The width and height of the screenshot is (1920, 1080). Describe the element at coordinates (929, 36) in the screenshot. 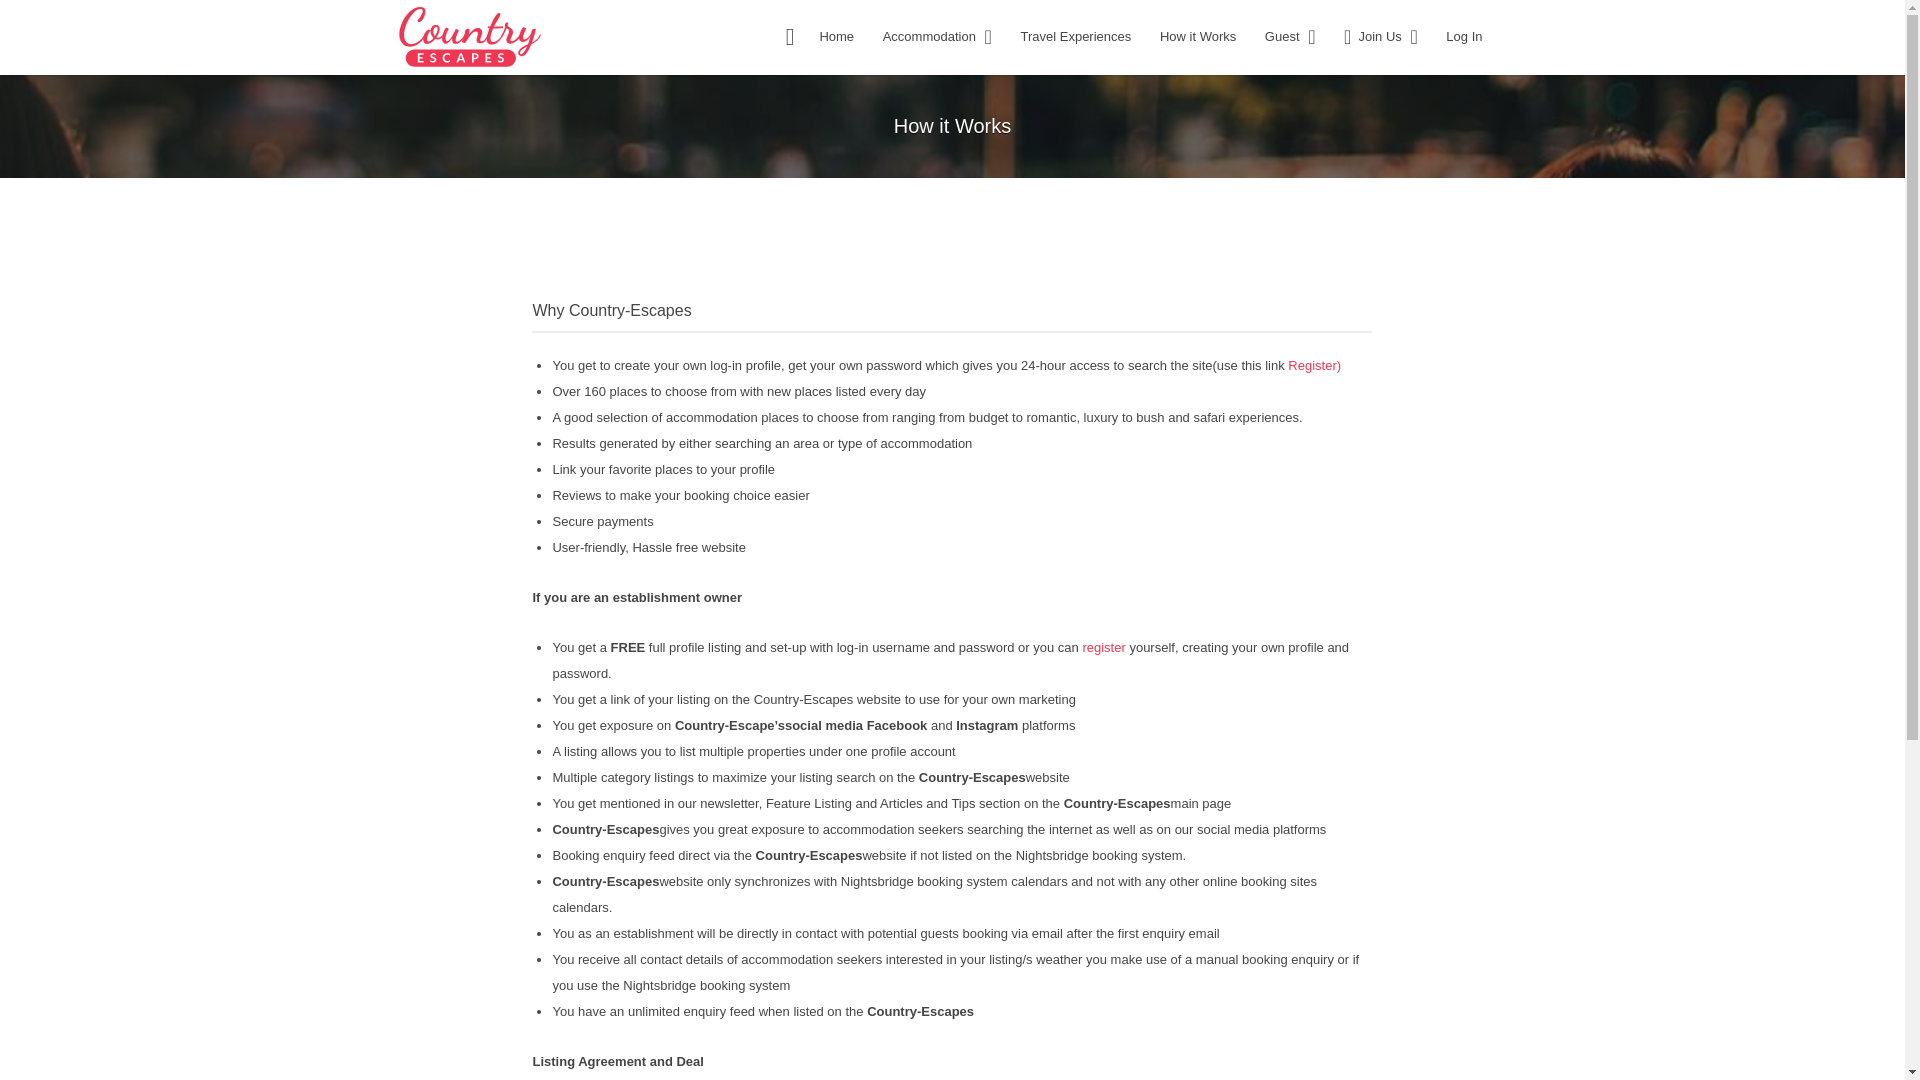

I see `Accommodation` at that location.